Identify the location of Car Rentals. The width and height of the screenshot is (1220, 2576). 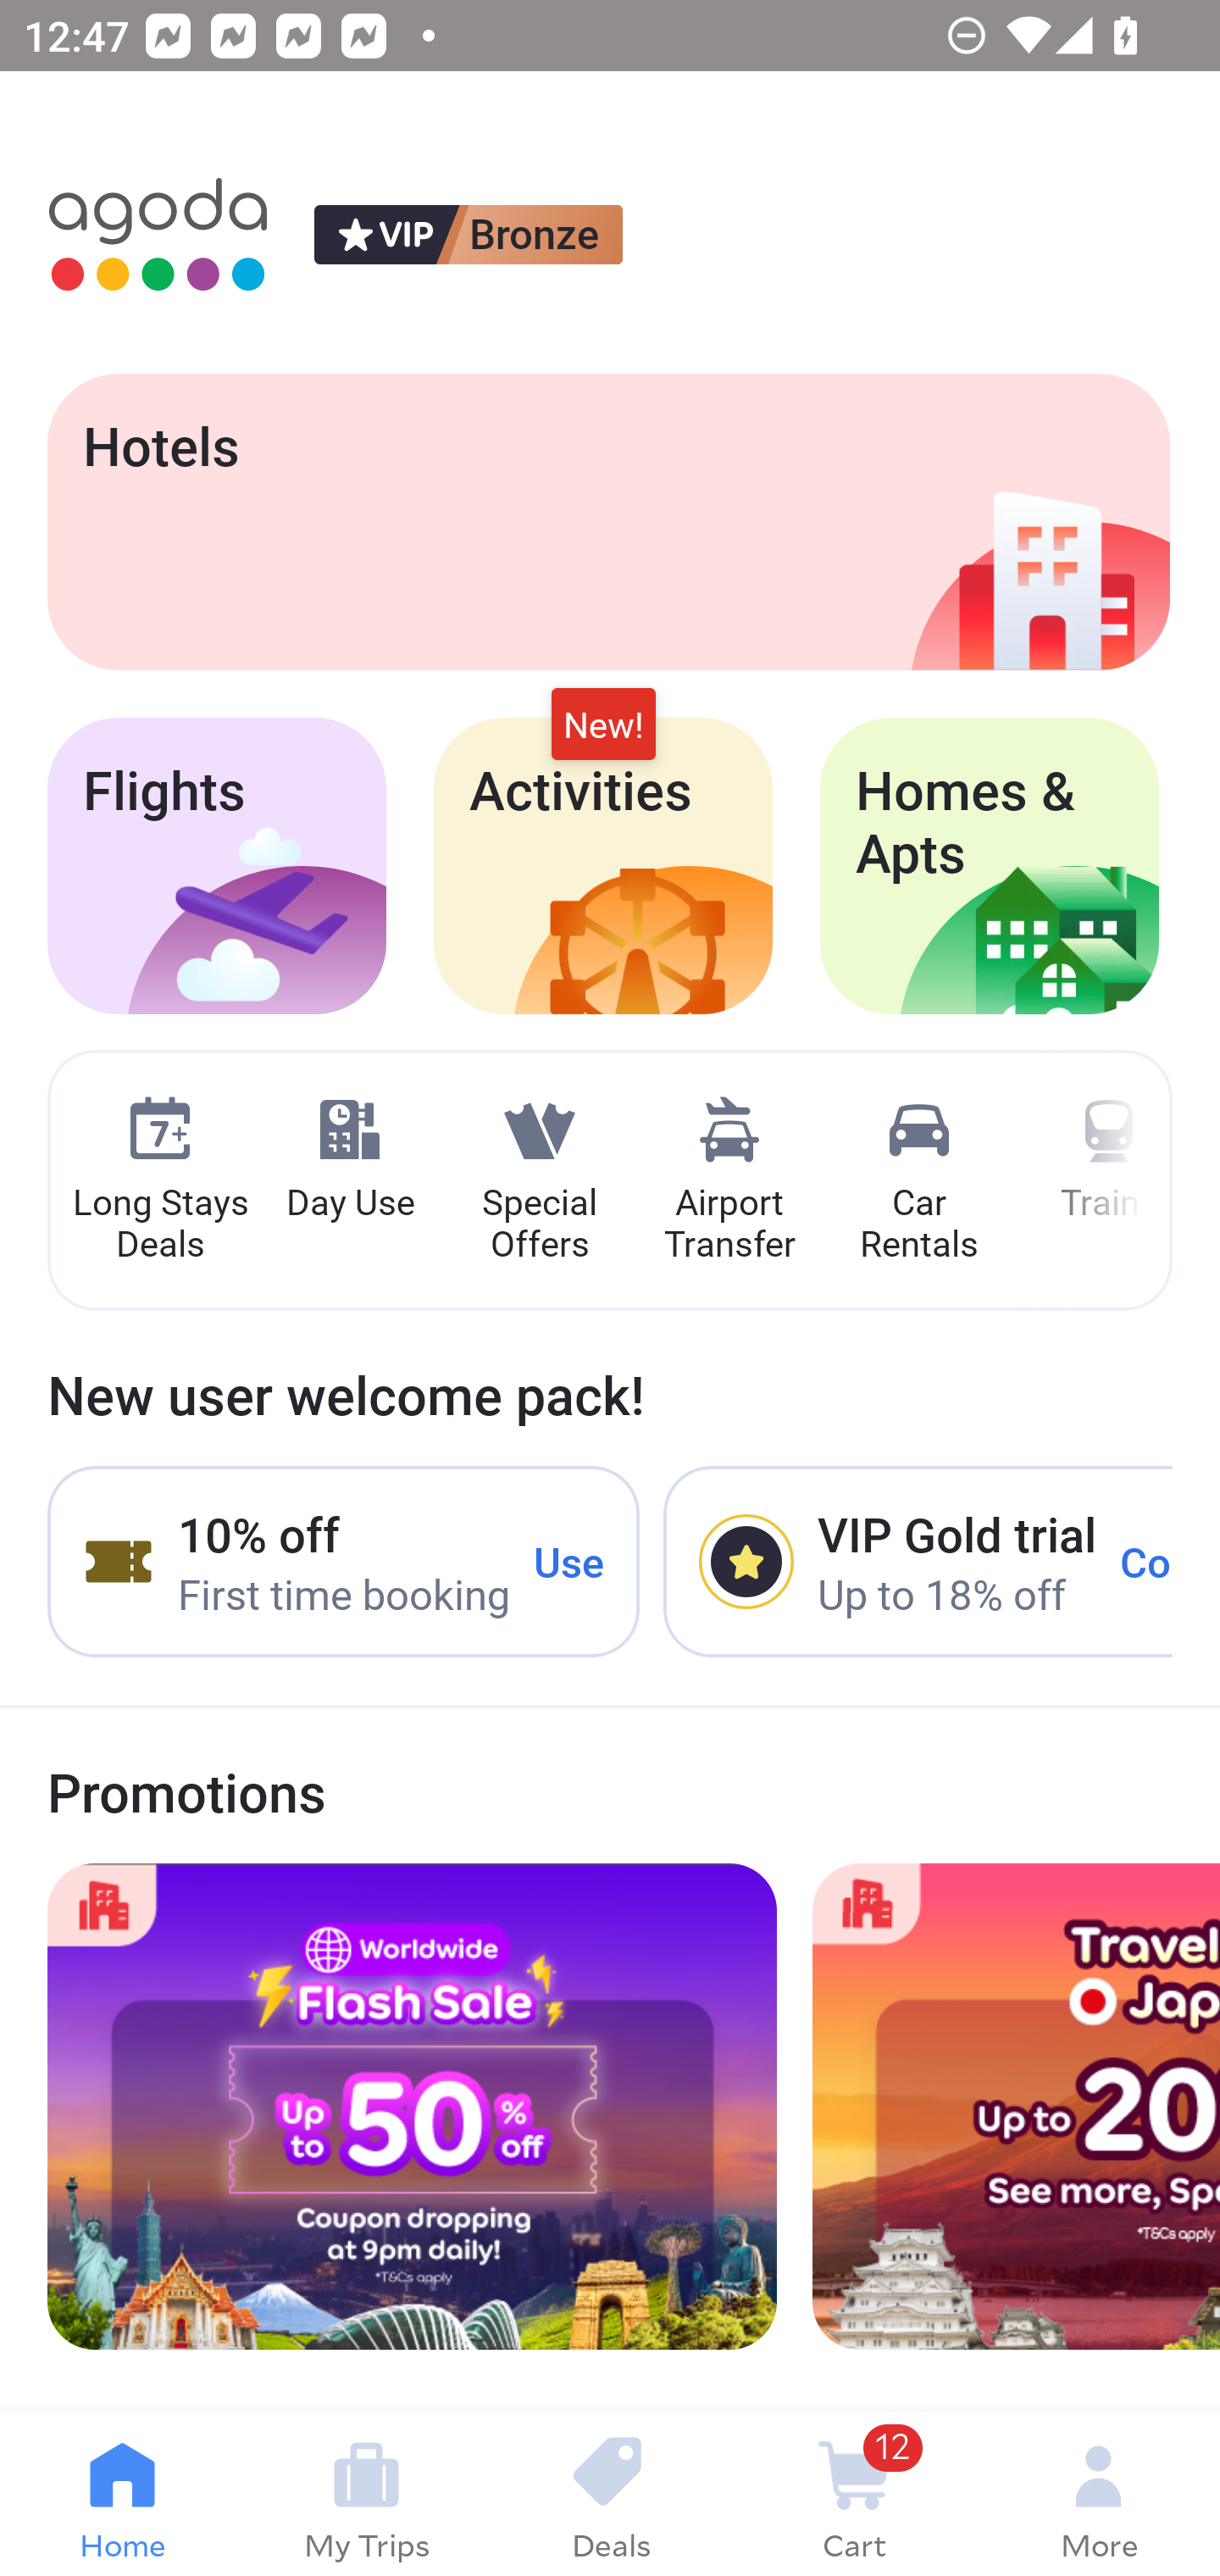
(918, 1181).